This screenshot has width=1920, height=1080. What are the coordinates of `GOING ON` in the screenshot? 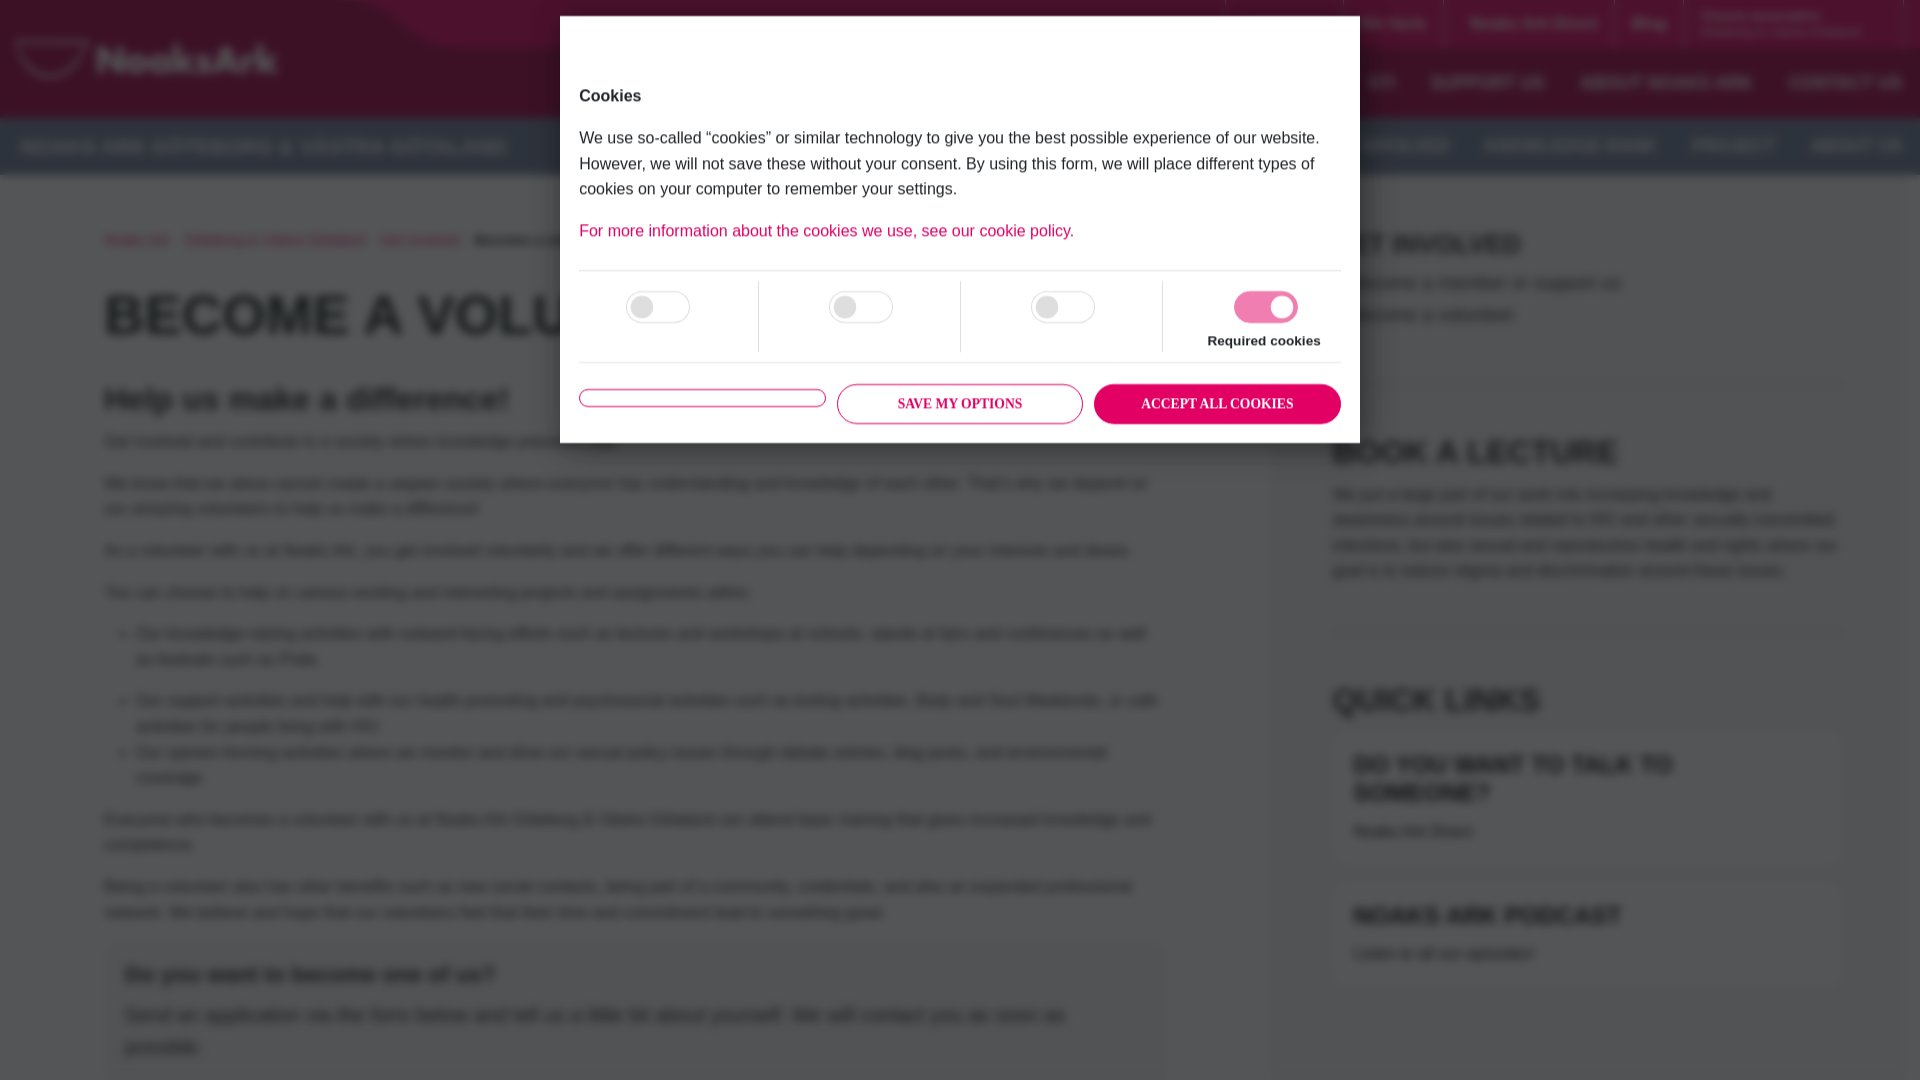 It's located at (1238, 145).